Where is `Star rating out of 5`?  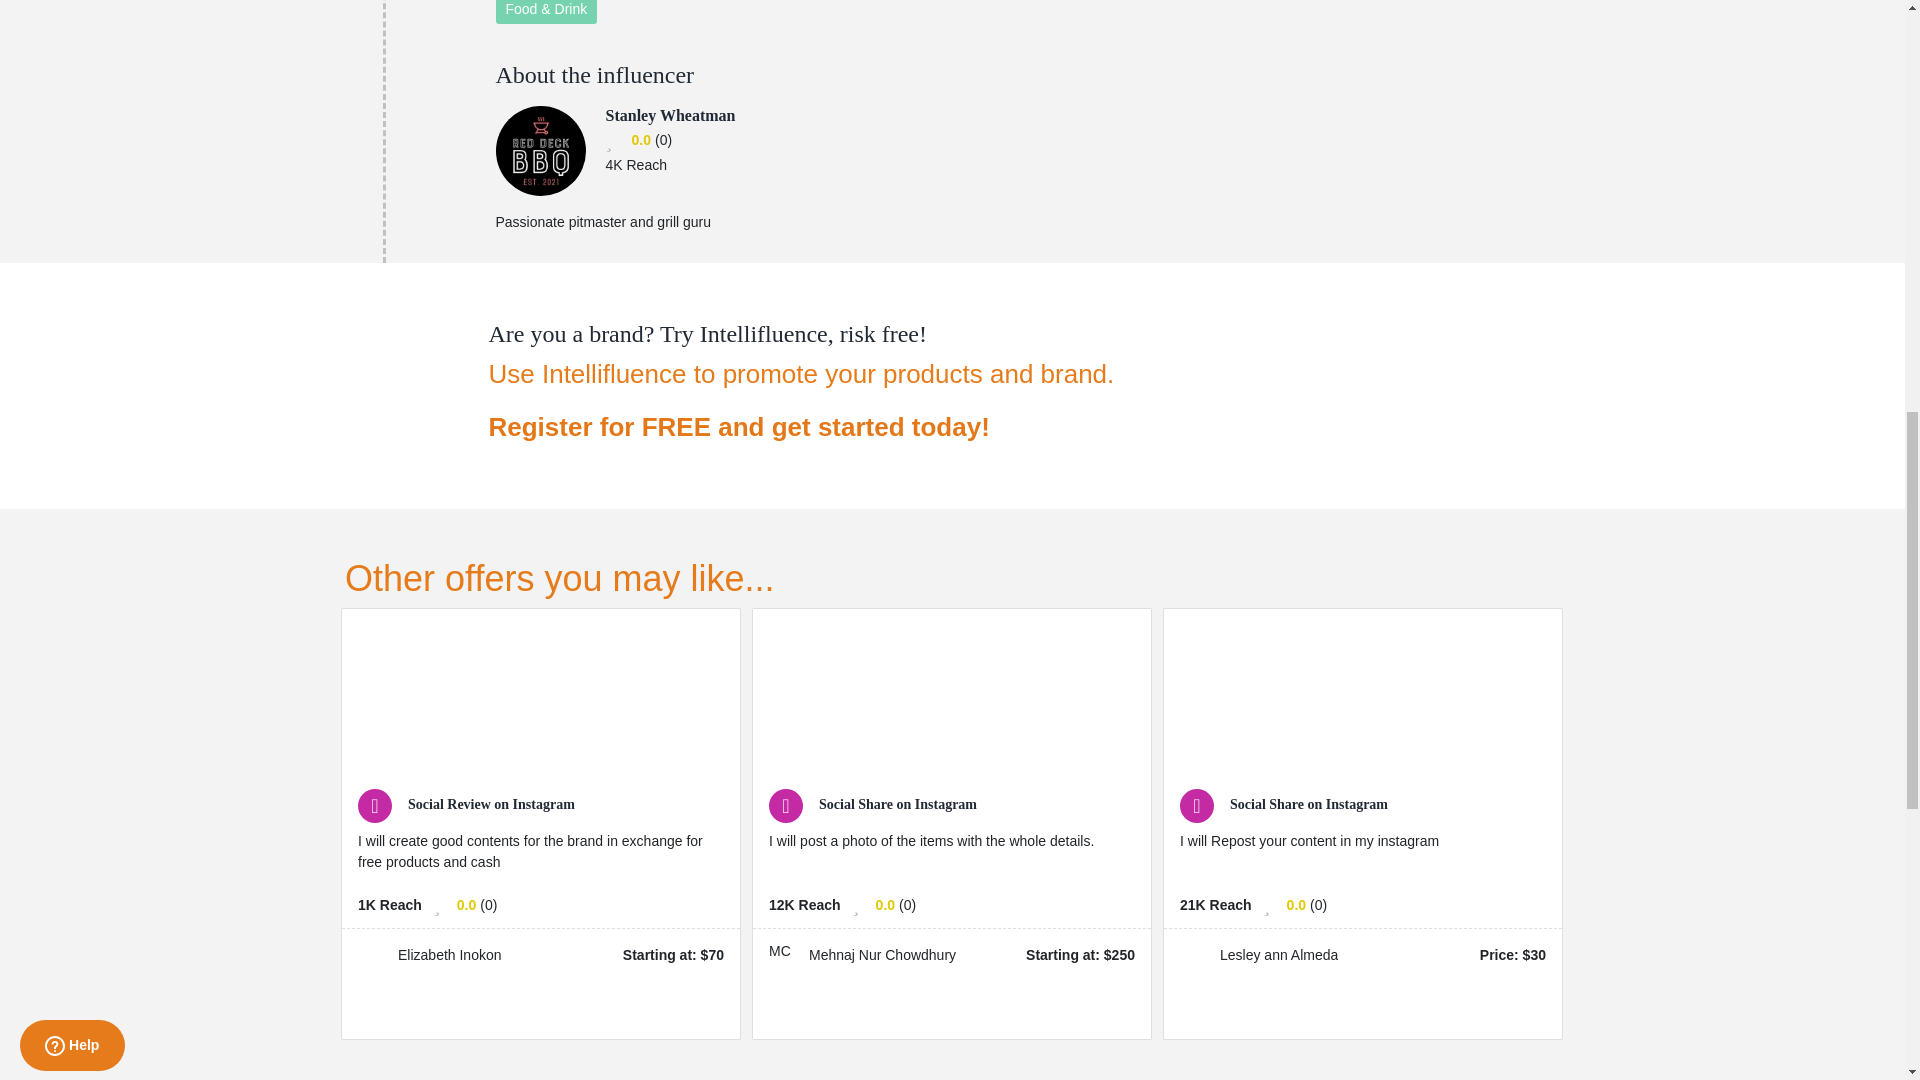 Star rating out of 5 is located at coordinates (884, 905).